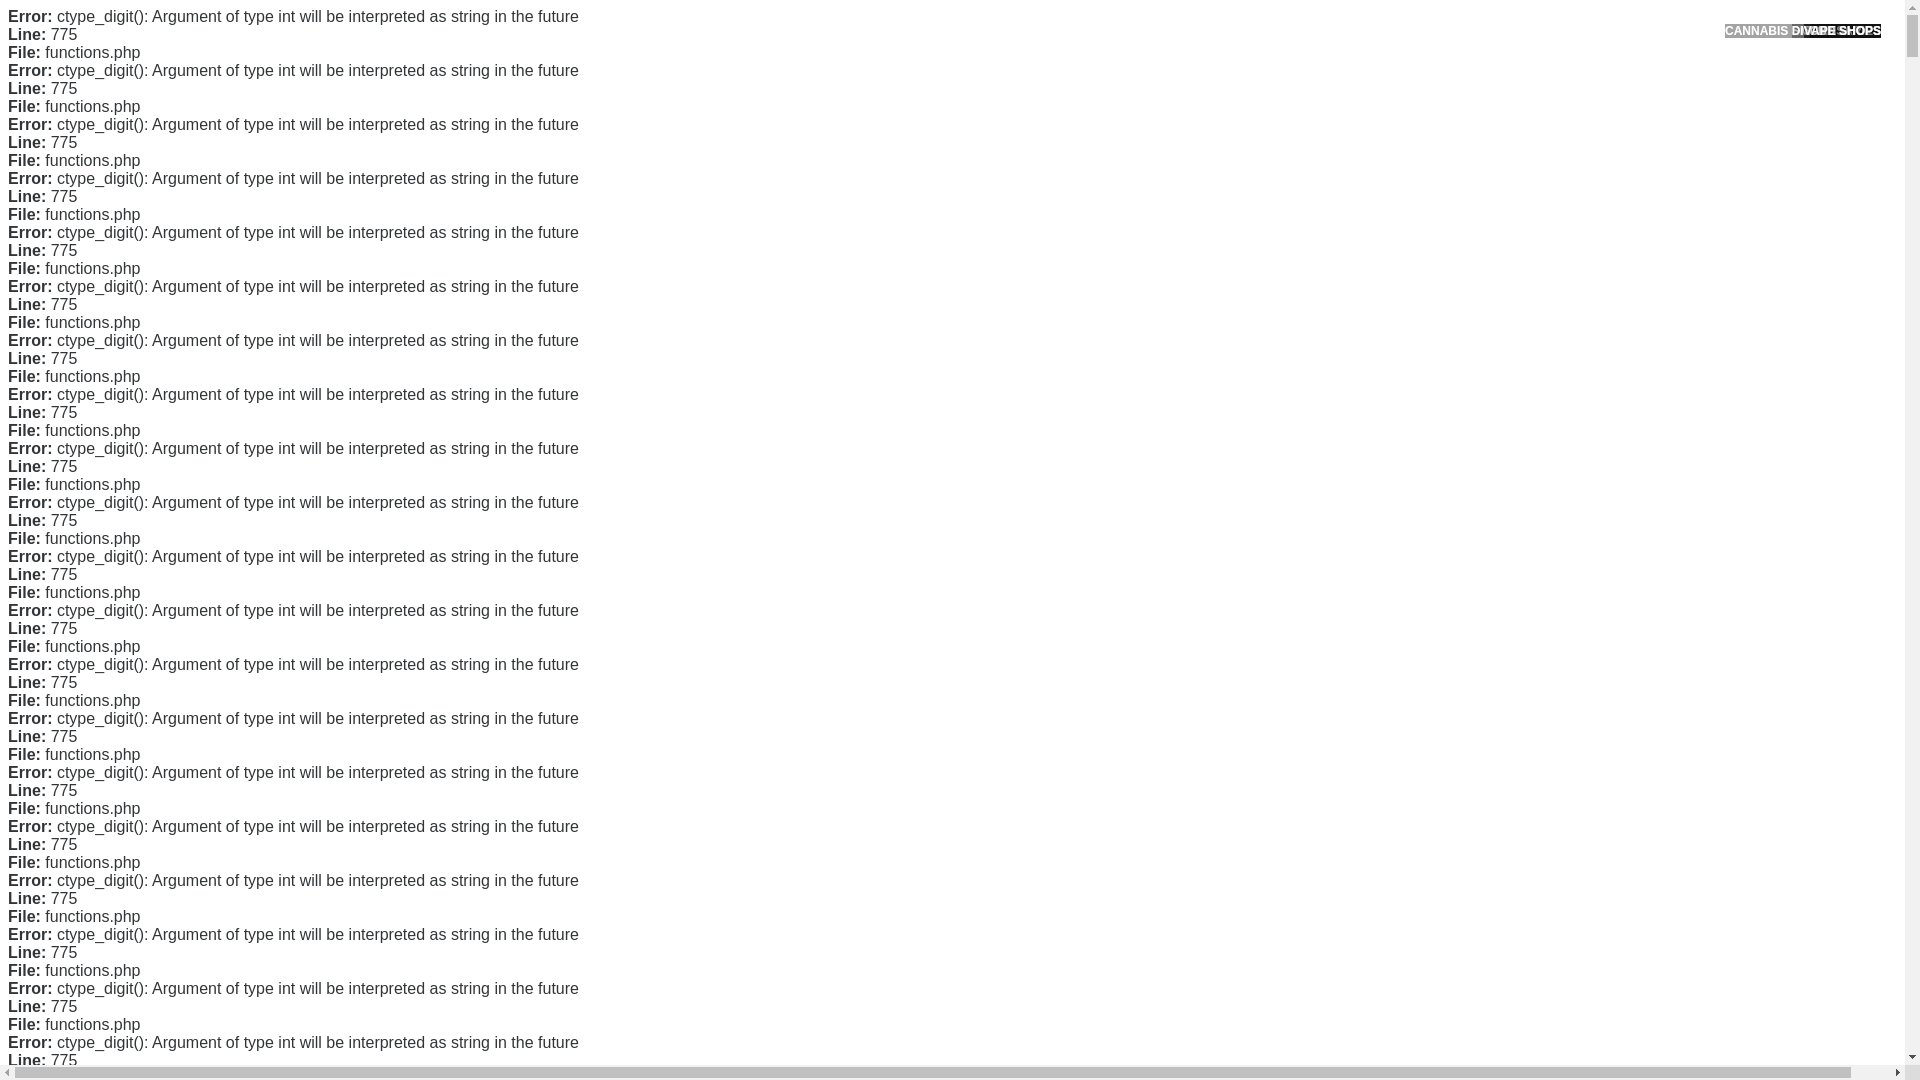 This screenshot has height=1080, width=1920. What do you see at coordinates (46, 12) in the screenshot?
I see `Skip to content` at bounding box center [46, 12].